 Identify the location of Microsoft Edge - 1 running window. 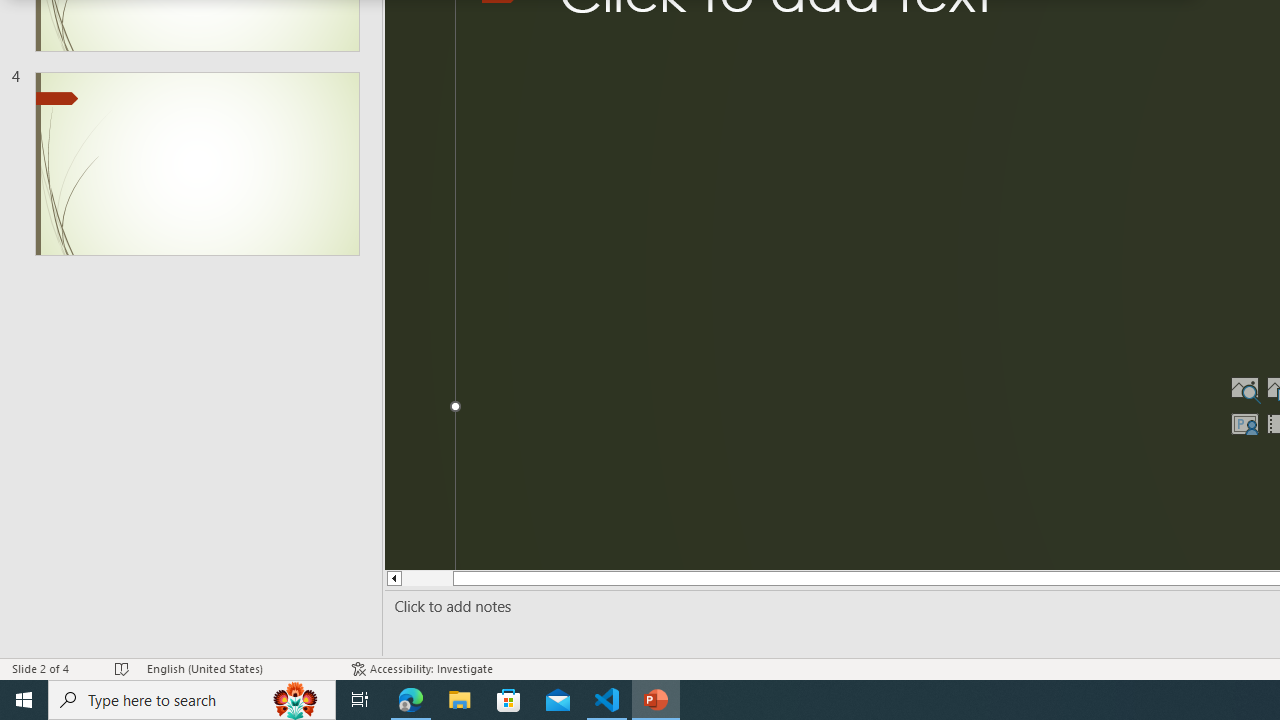
(411, 700).